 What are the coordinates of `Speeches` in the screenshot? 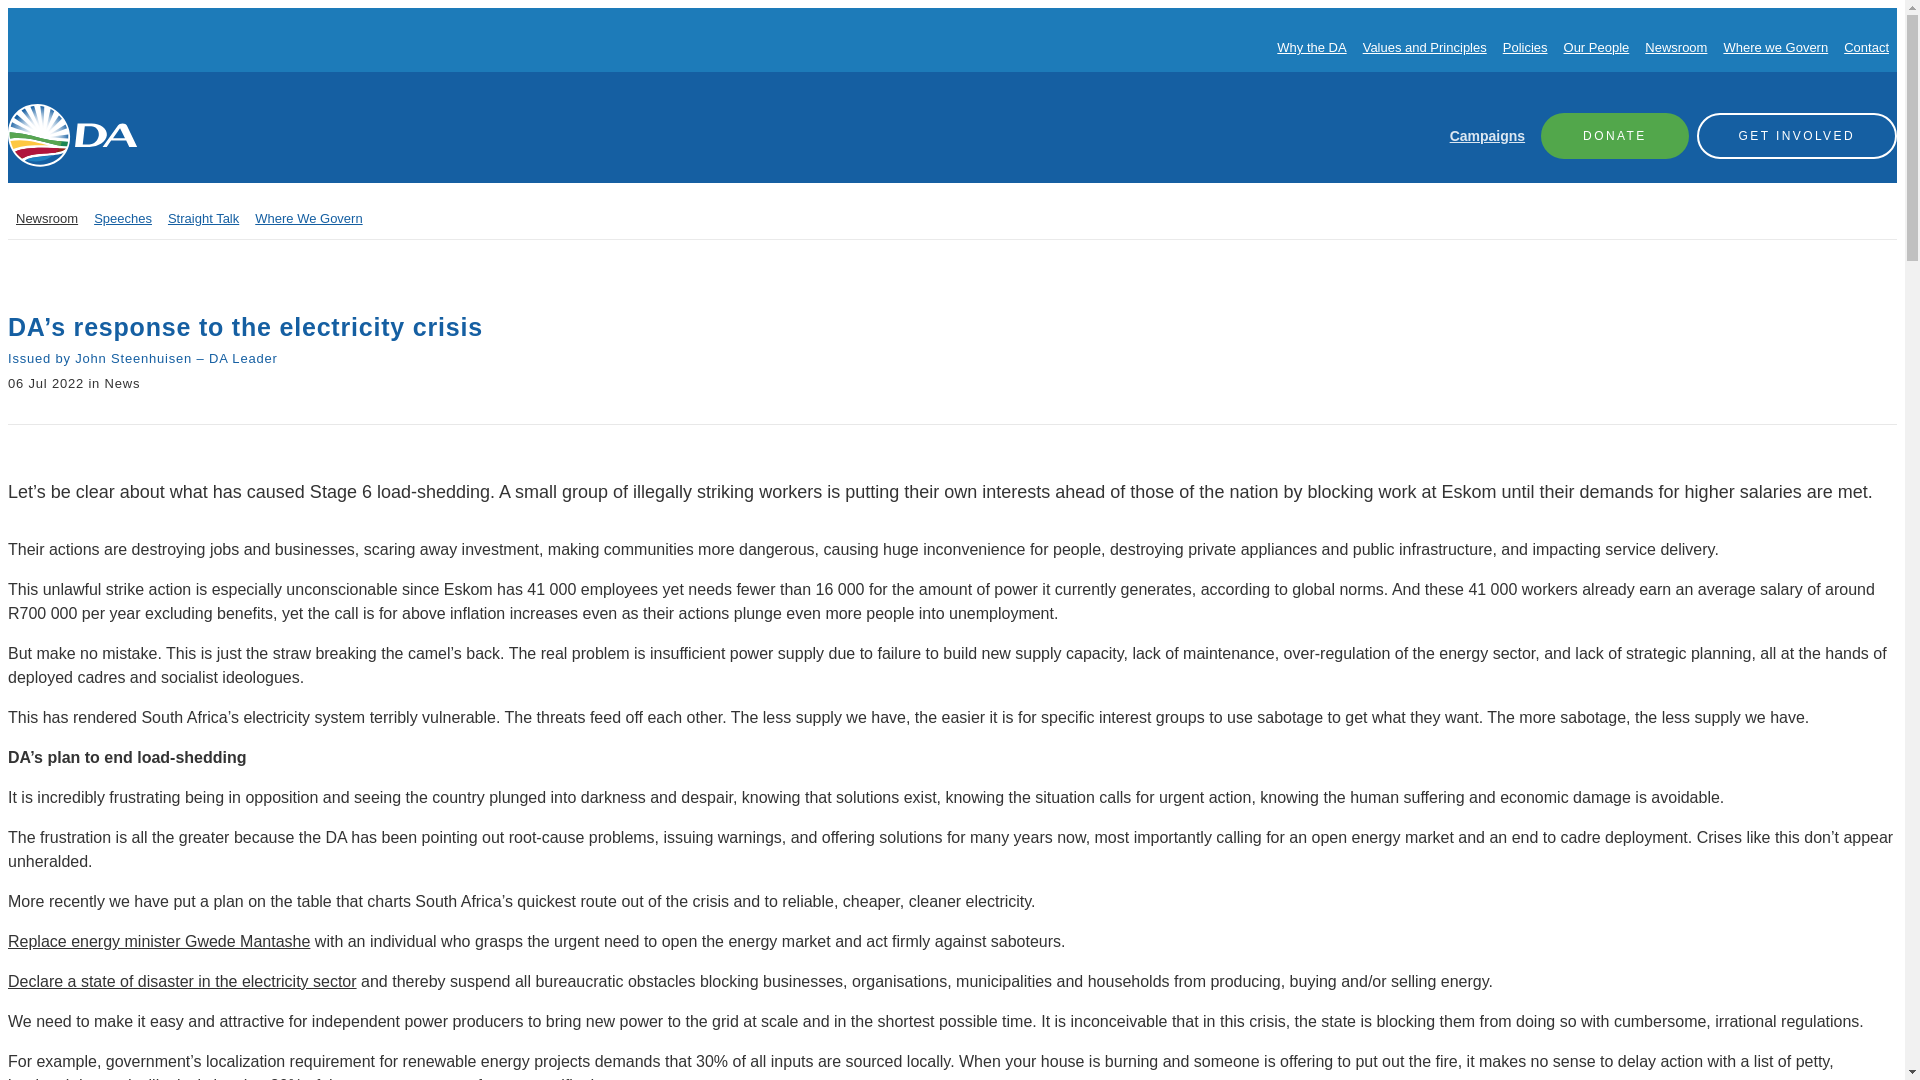 It's located at (122, 218).